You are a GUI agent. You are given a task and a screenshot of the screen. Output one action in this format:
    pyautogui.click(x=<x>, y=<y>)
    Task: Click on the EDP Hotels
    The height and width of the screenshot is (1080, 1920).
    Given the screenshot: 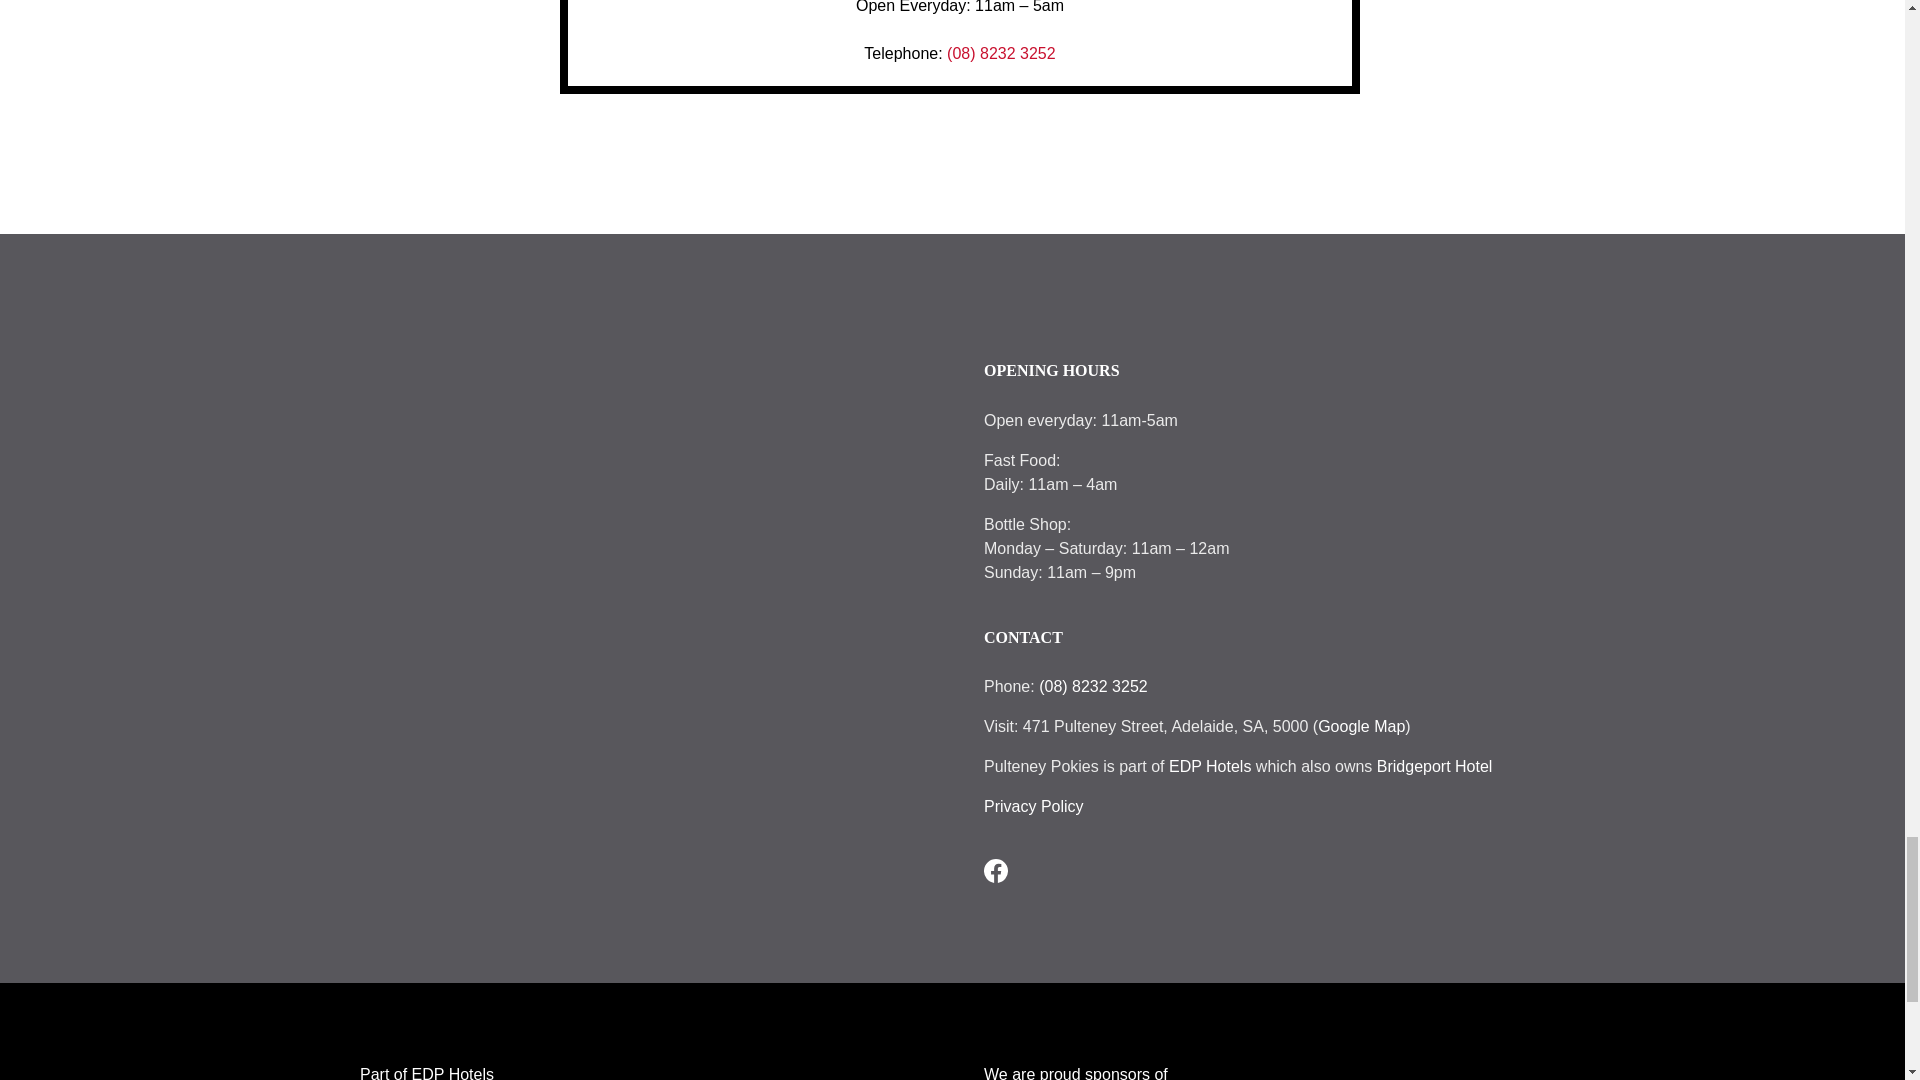 What is the action you would take?
    pyautogui.click(x=1210, y=766)
    